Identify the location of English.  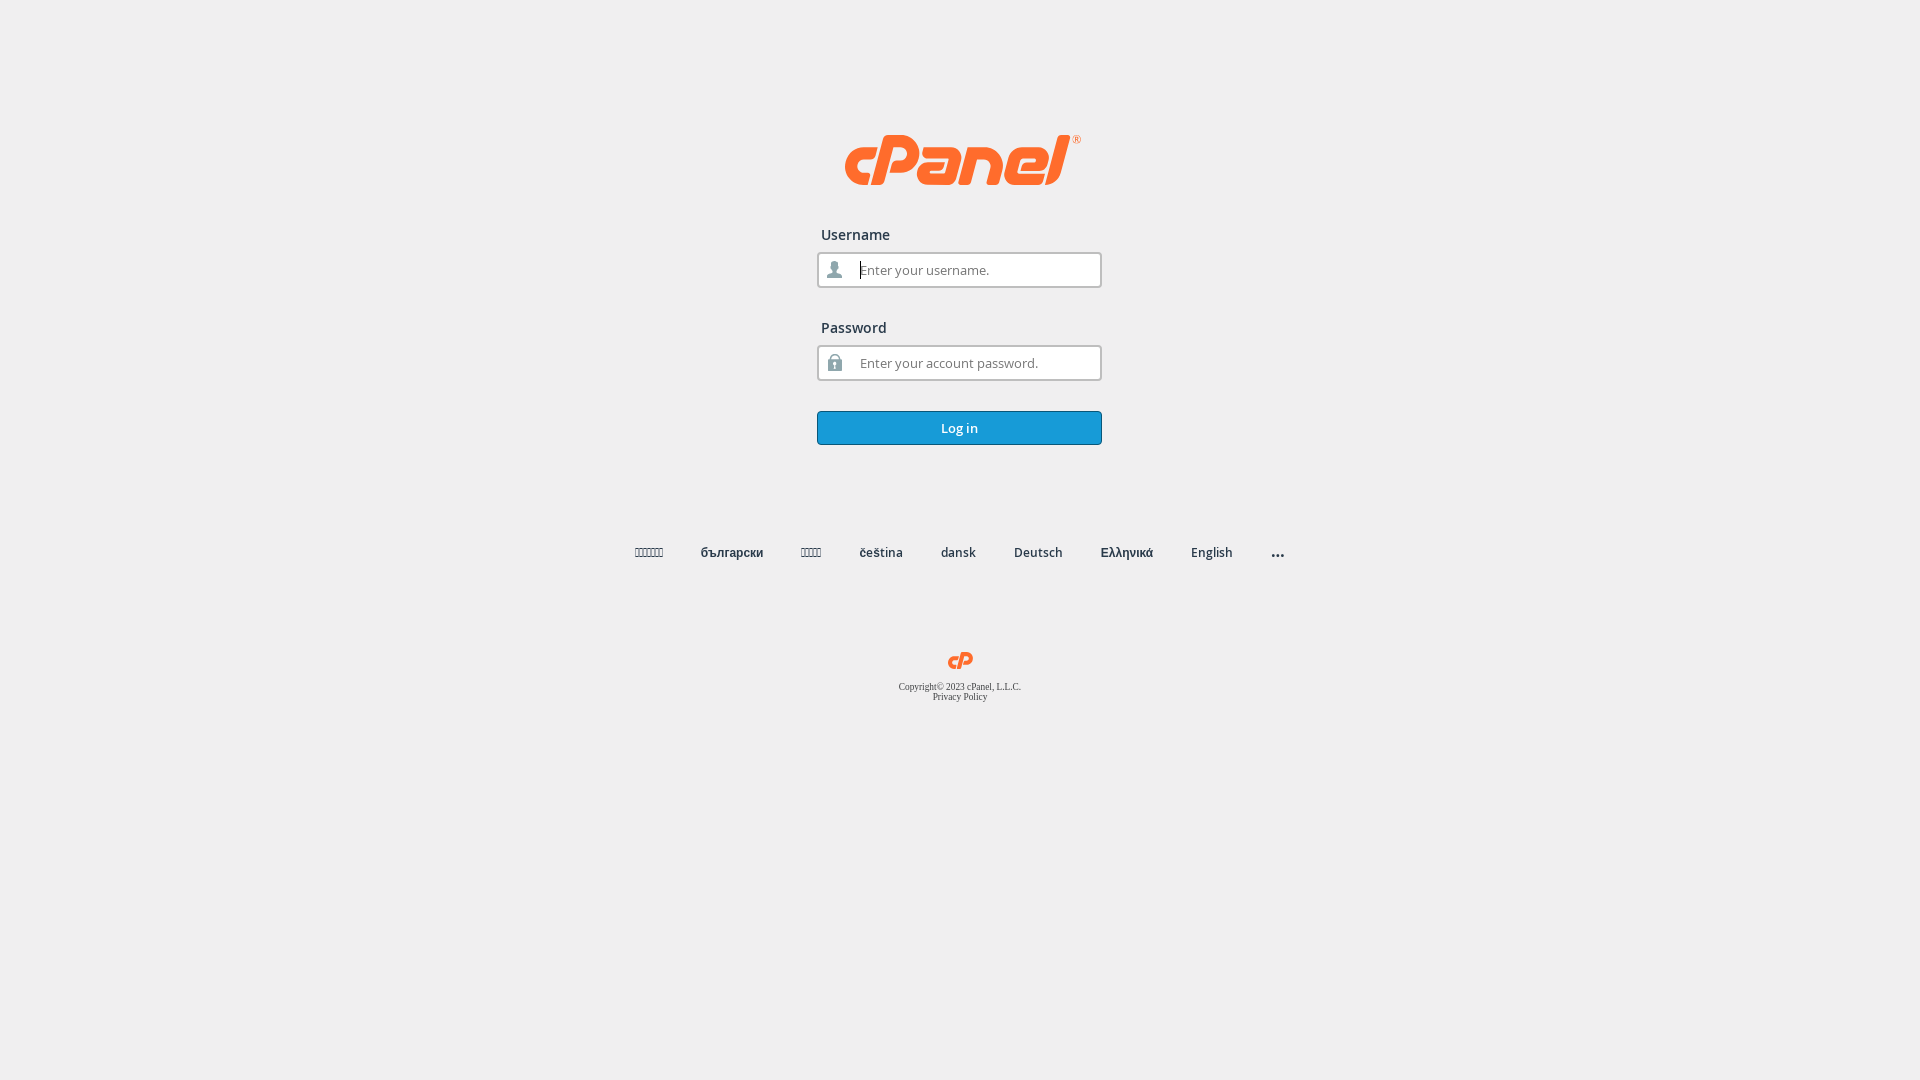
(1212, 552).